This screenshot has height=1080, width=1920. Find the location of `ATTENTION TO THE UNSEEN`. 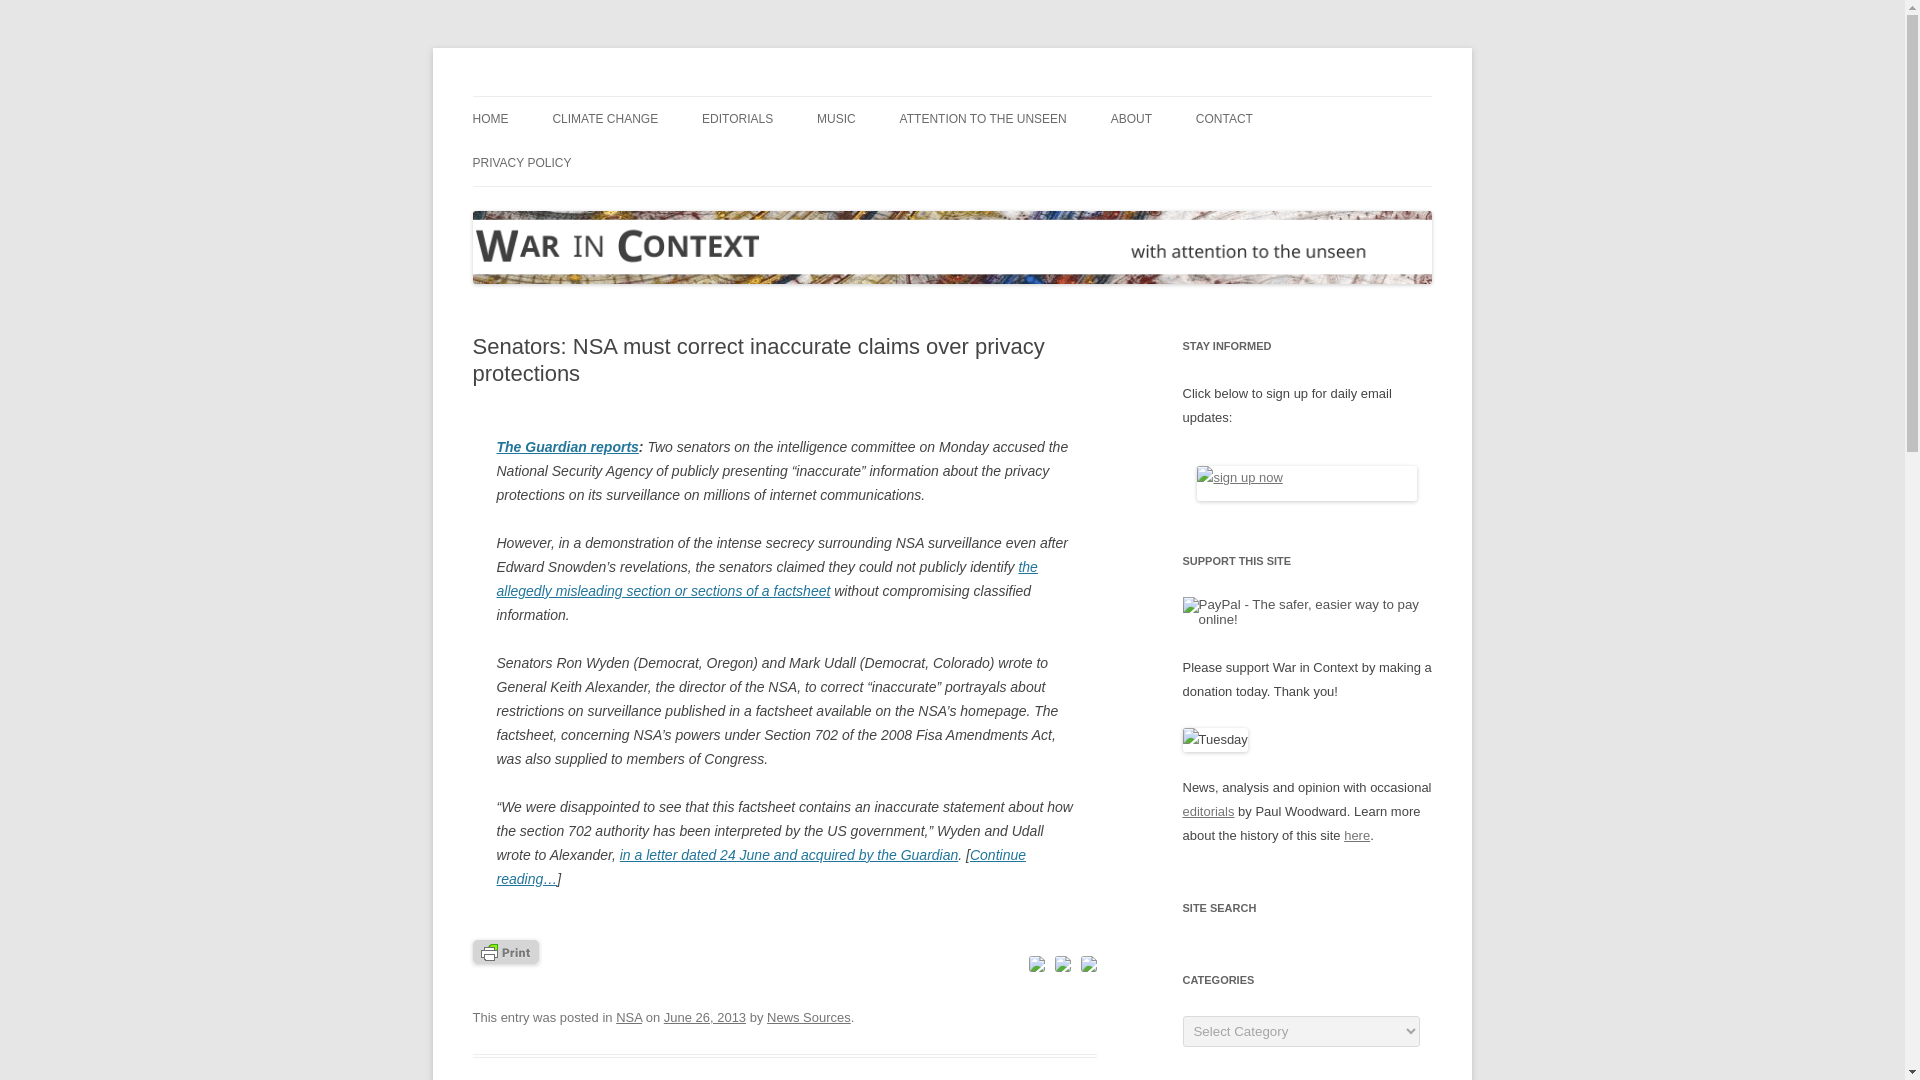

ATTENTION TO THE UNSEEN is located at coordinates (984, 119).